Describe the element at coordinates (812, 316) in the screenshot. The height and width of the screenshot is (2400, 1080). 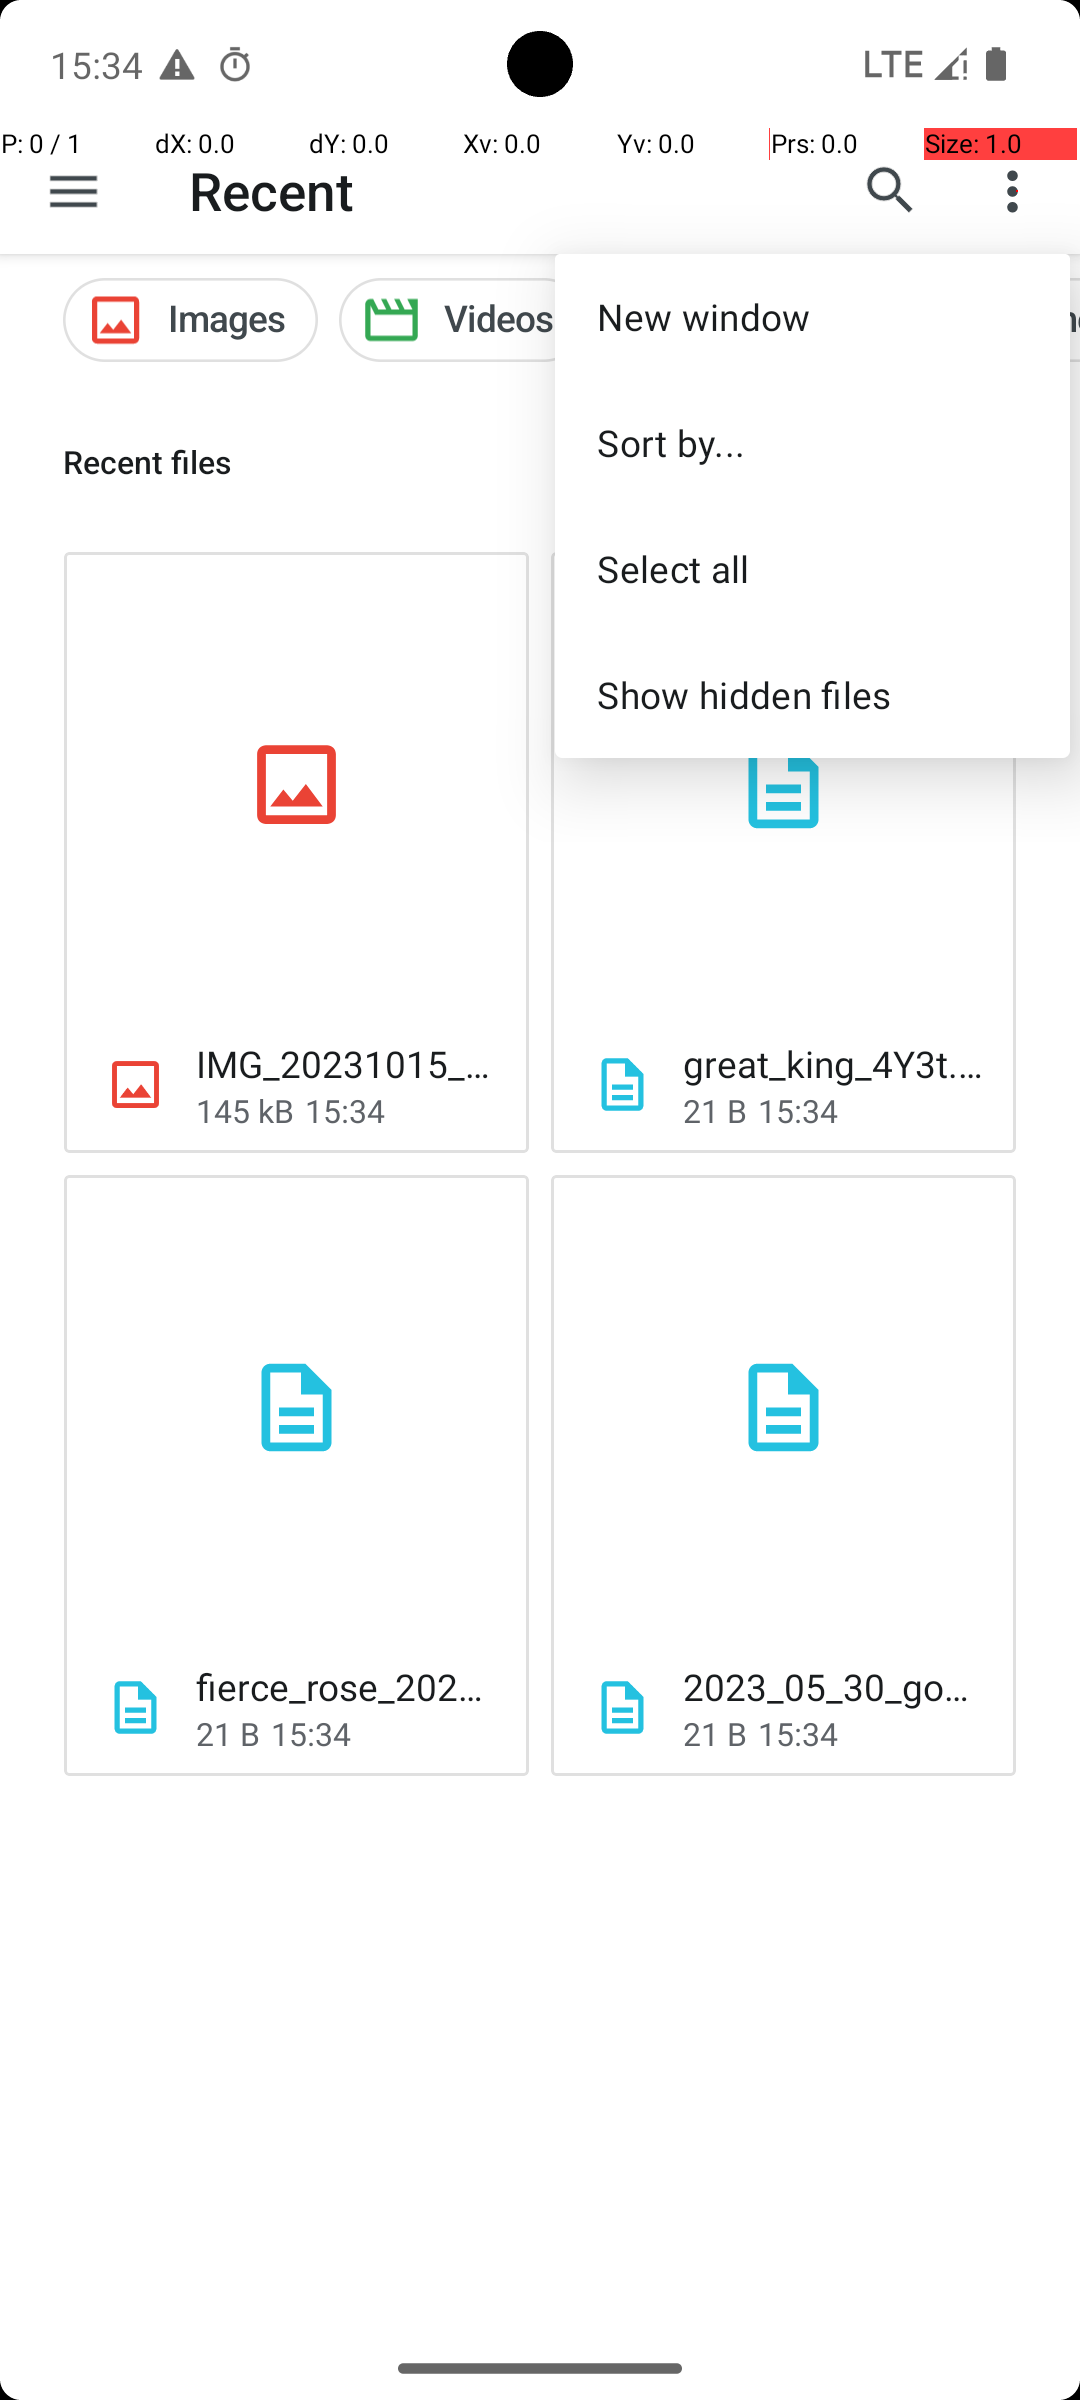
I see `New window` at that location.